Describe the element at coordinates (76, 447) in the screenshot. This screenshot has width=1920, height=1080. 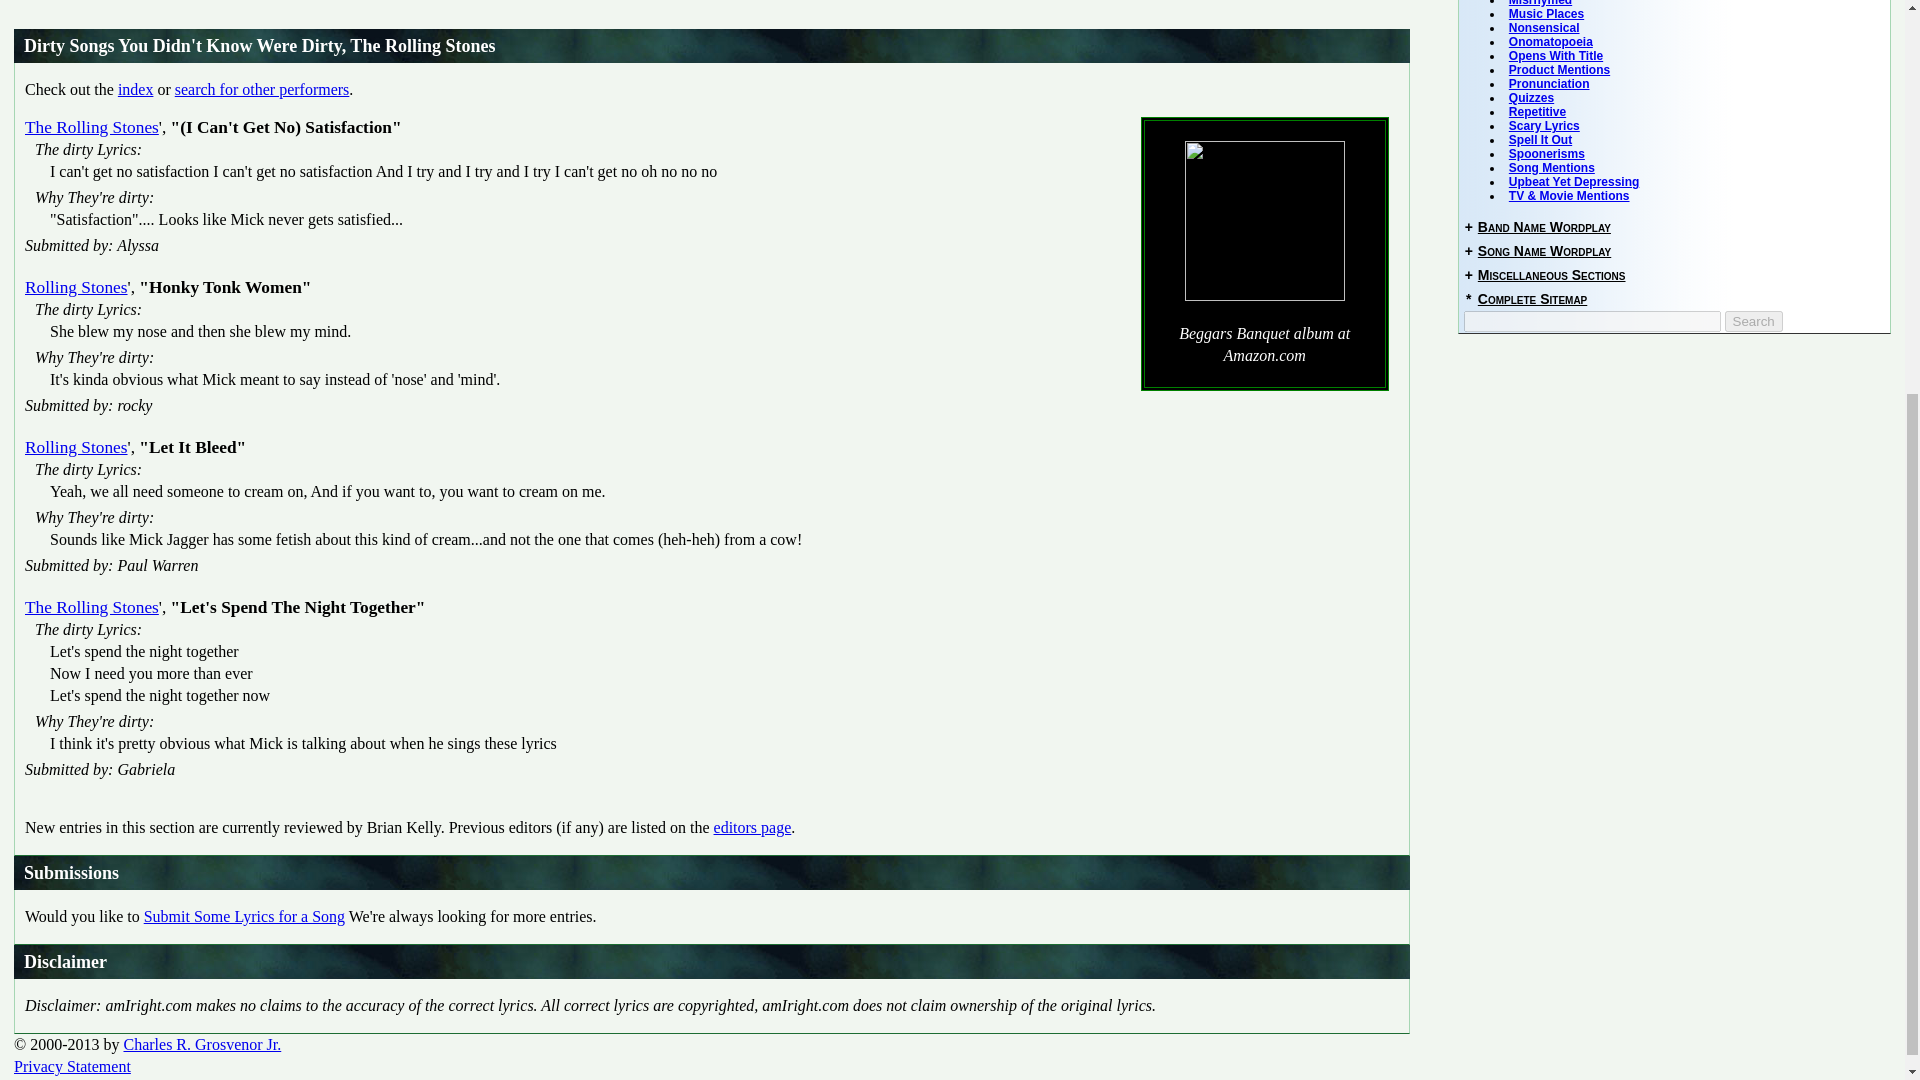
I see `Rolling Stones` at that location.